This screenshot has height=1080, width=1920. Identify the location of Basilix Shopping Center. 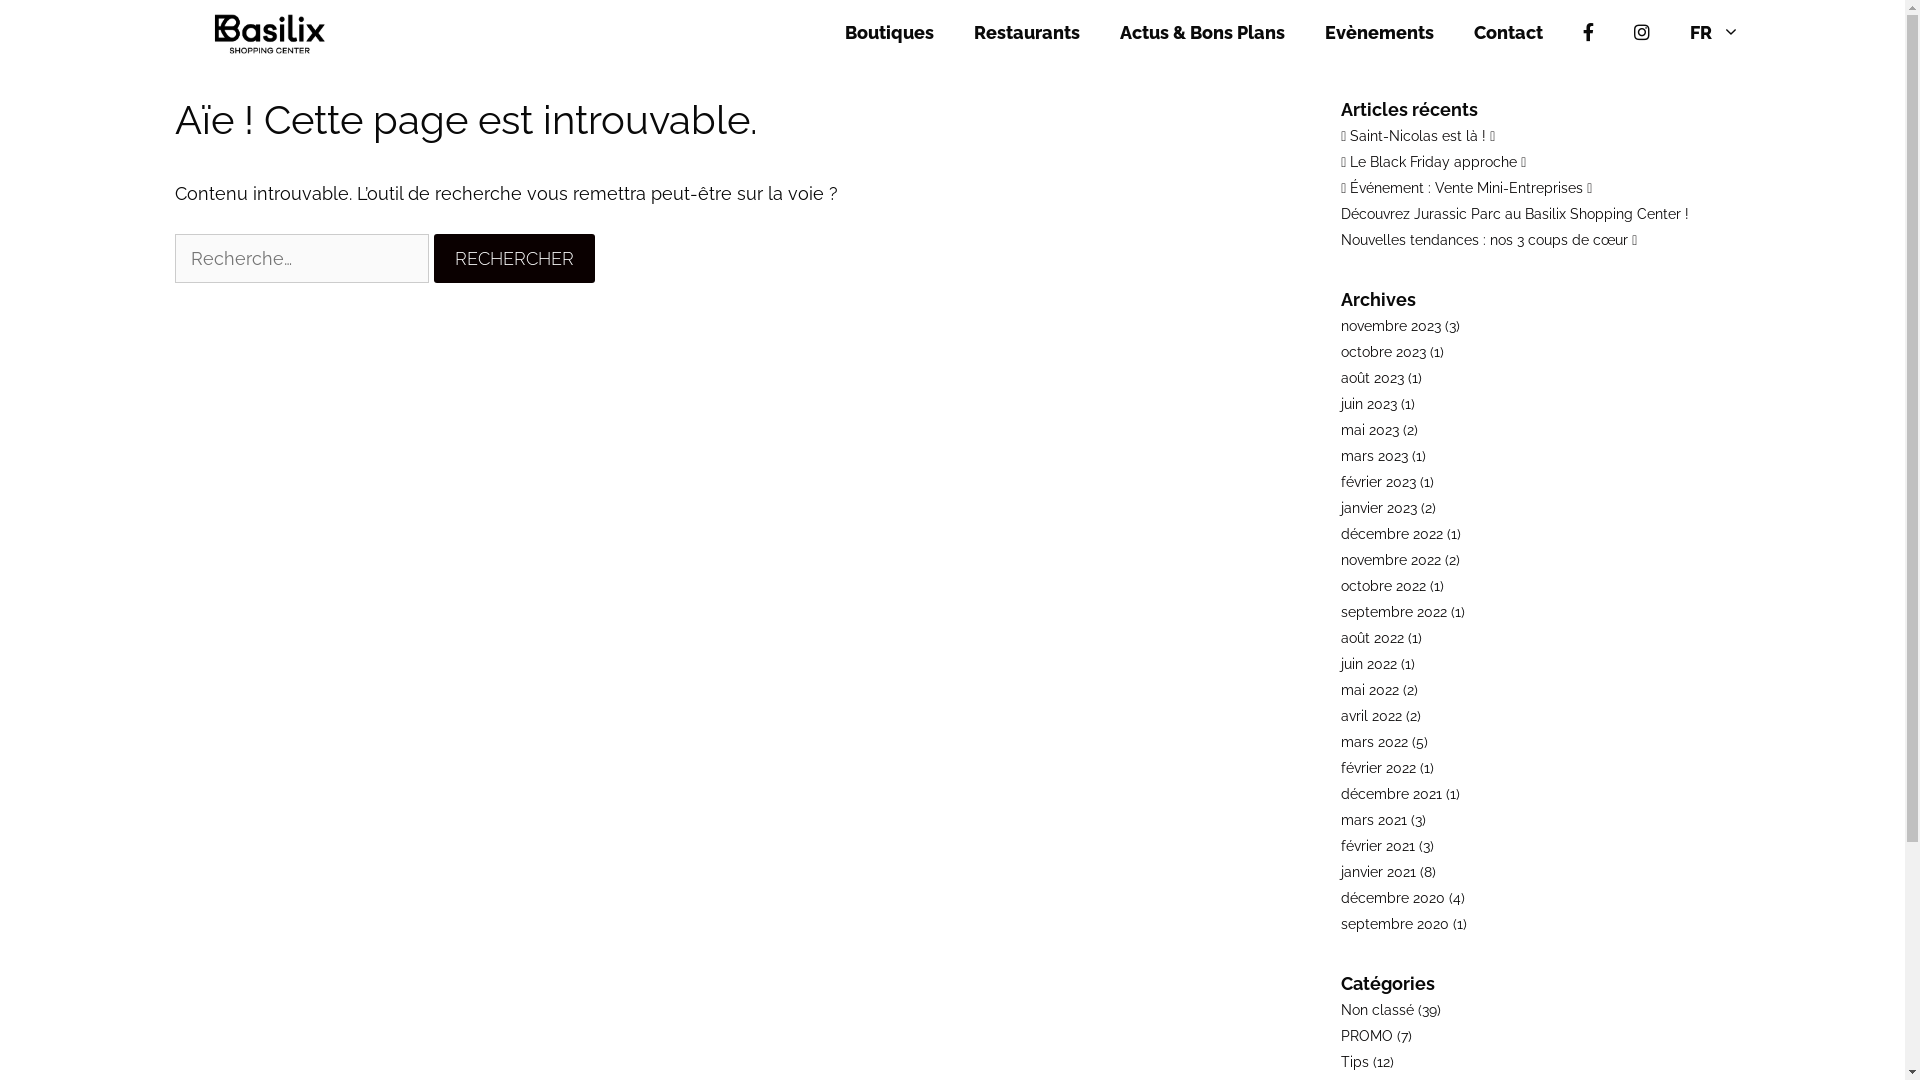
(270, 33).